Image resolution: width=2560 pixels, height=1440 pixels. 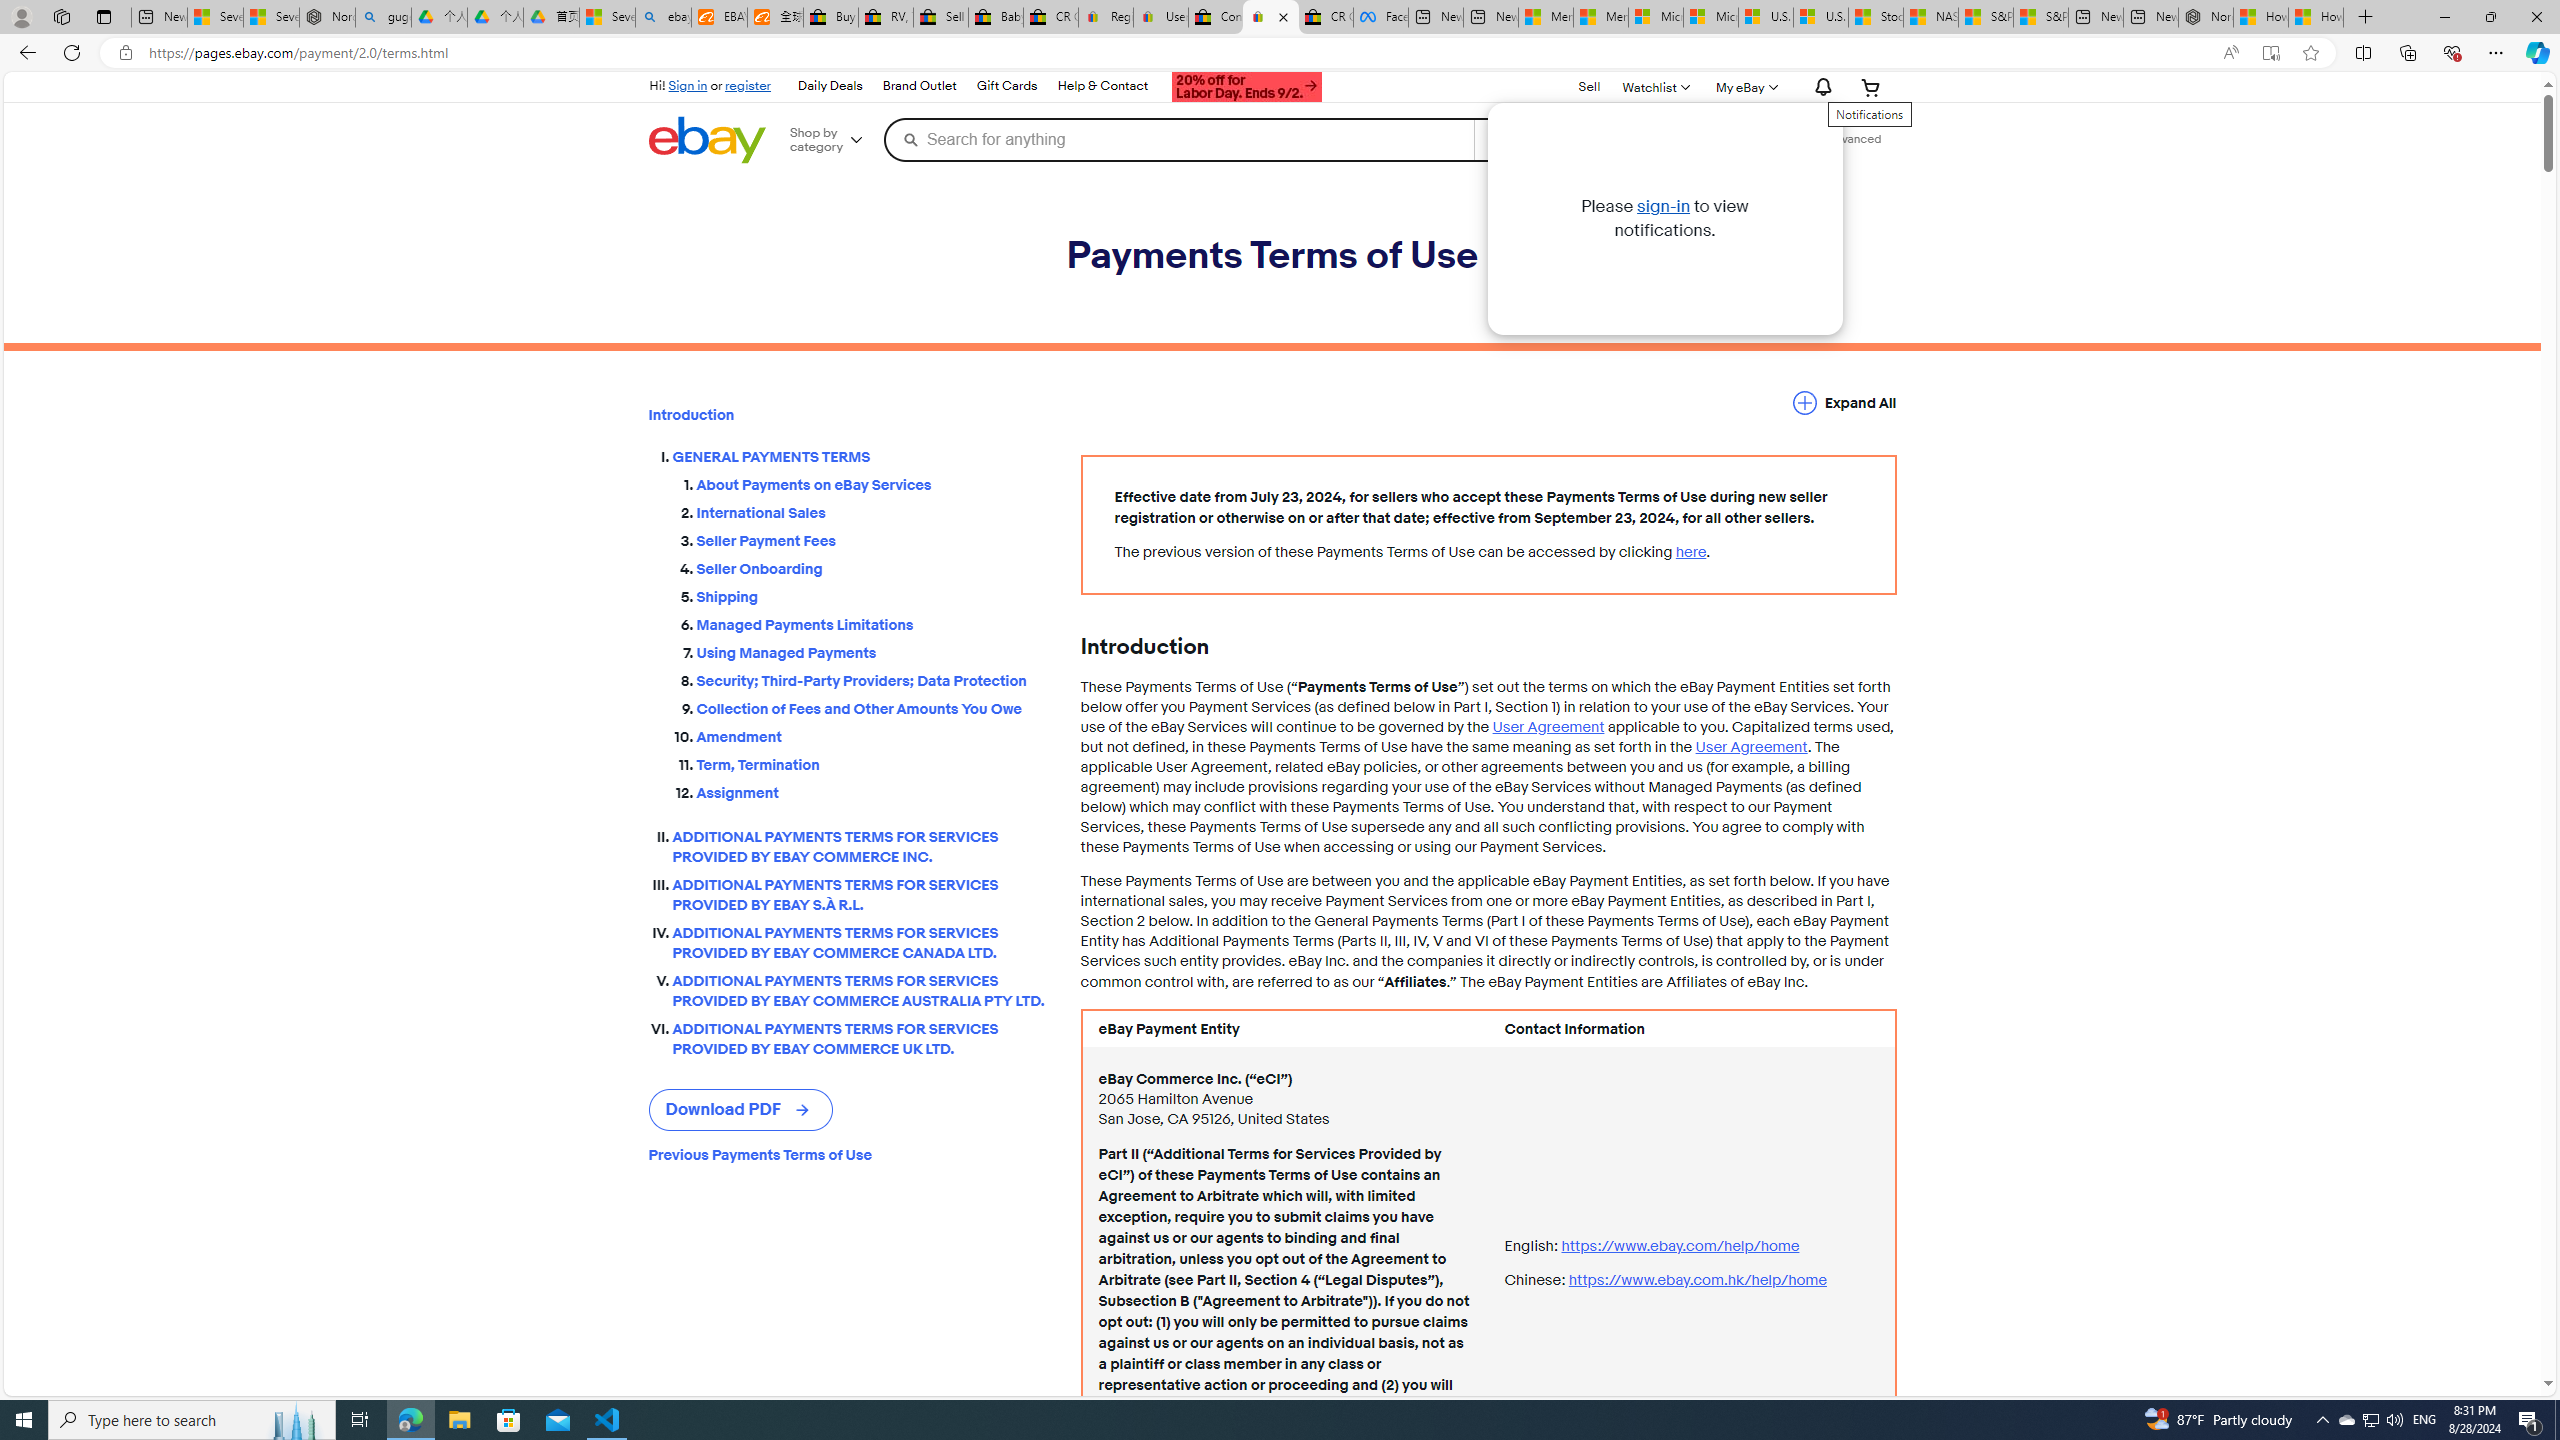 I want to click on Please sign-in to view notifications., so click(x=1665, y=218).